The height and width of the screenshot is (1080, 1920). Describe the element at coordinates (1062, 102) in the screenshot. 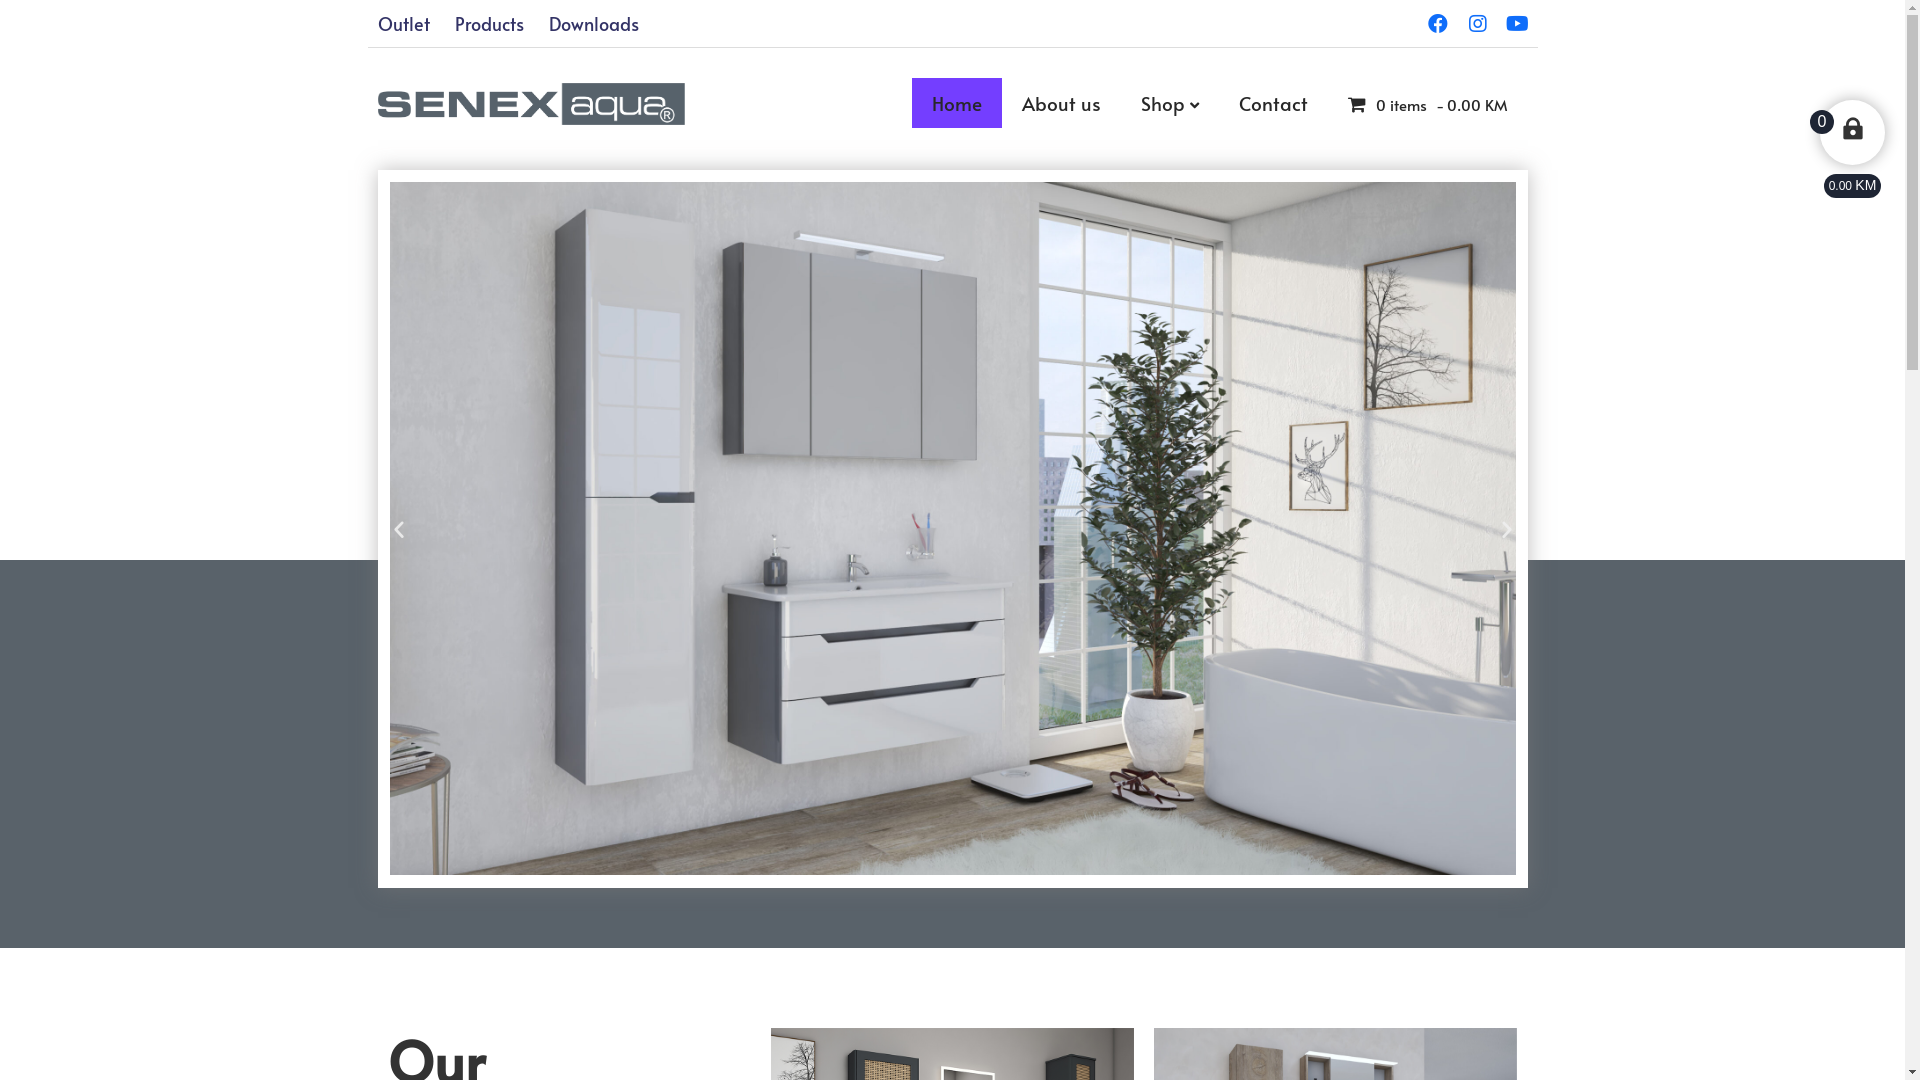

I see `About us` at that location.